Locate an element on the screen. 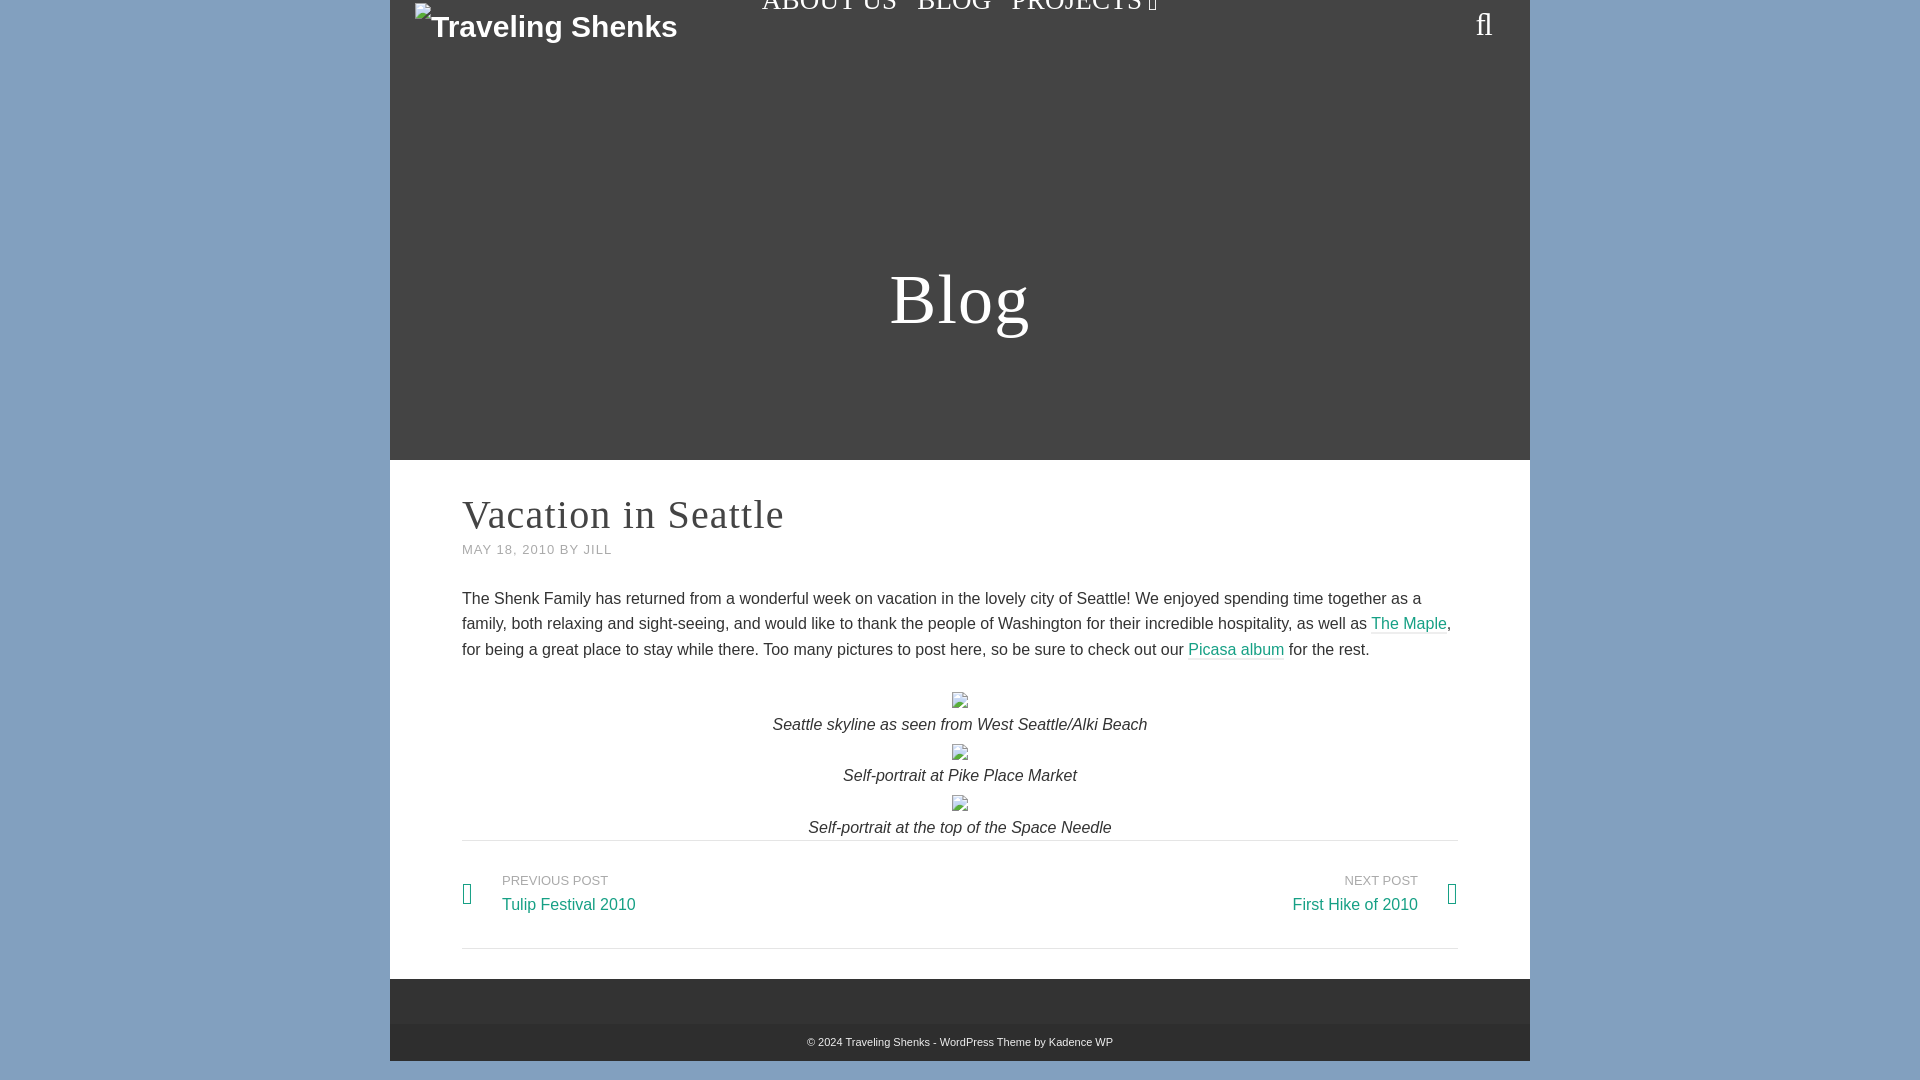  ABOUT US is located at coordinates (1086, 12).